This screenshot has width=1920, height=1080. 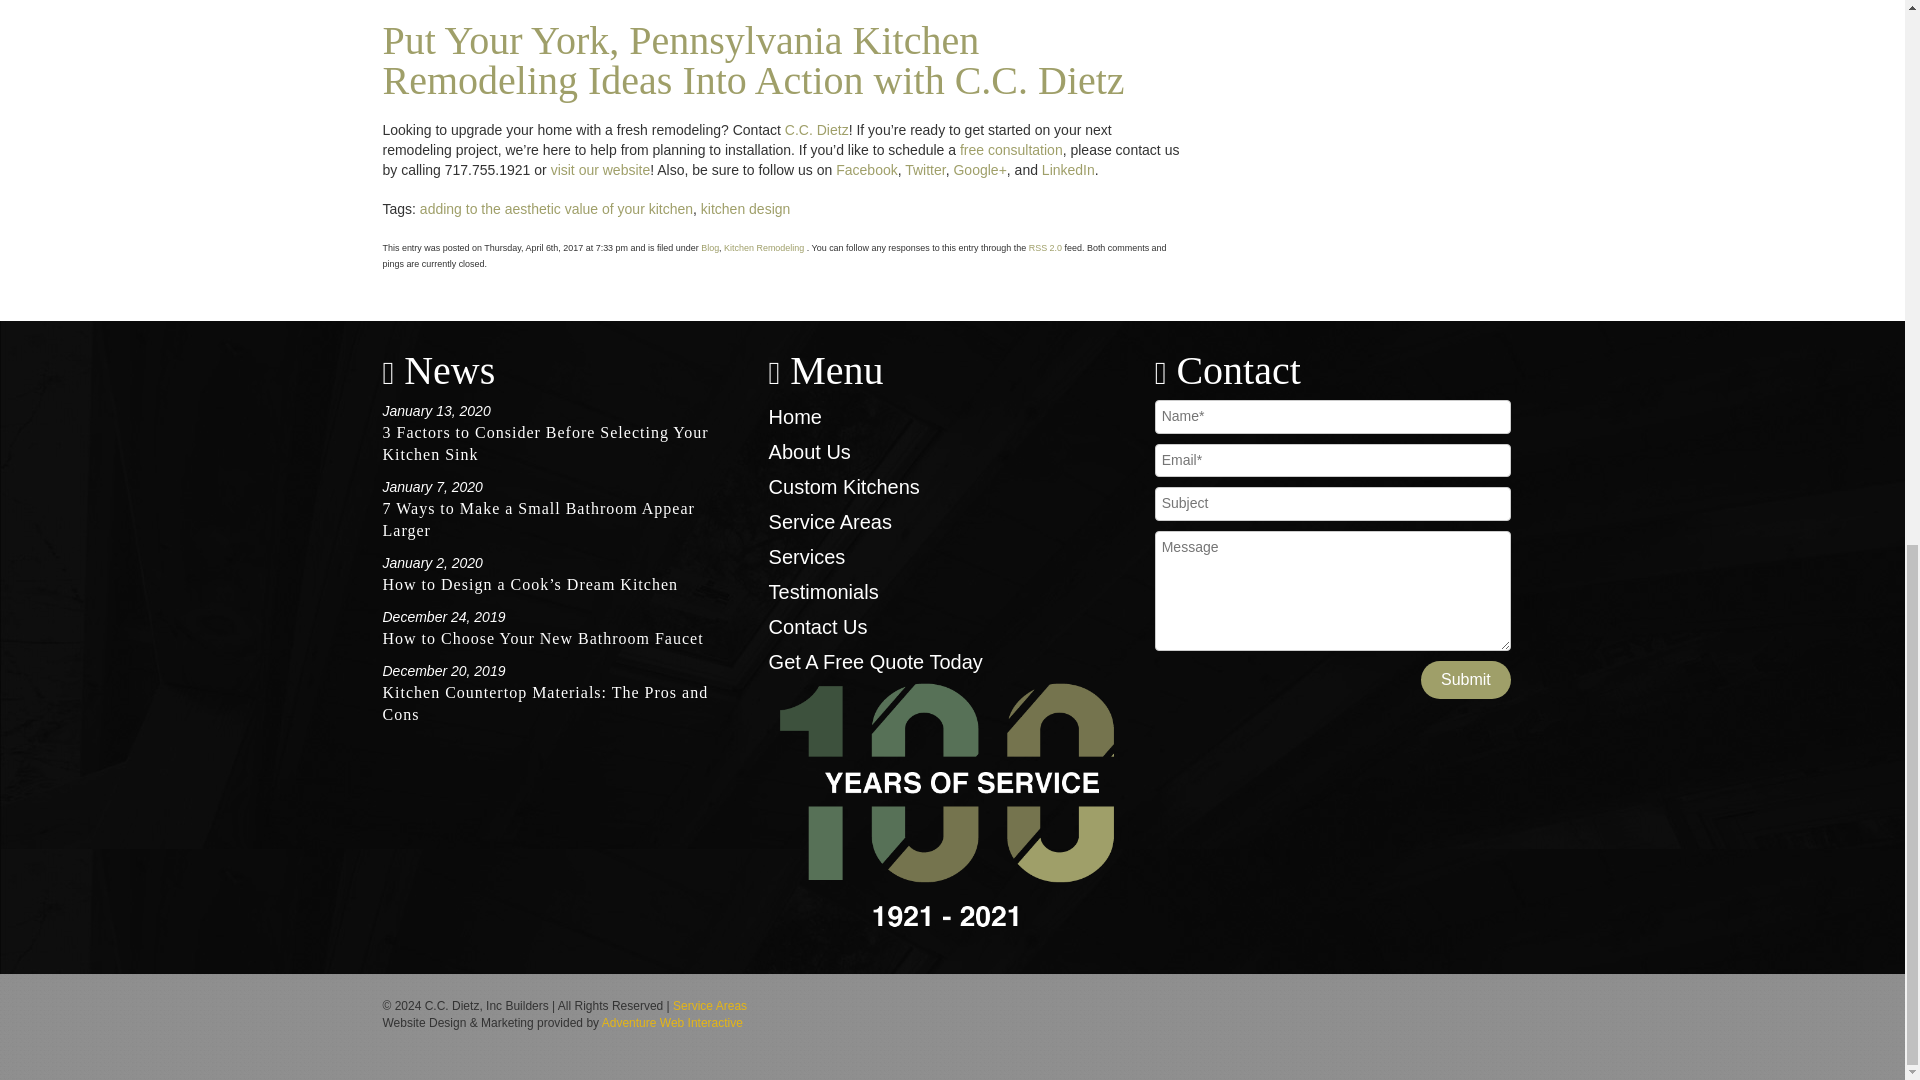 I want to click on LinkedIn, so click(x=1068, y=170).